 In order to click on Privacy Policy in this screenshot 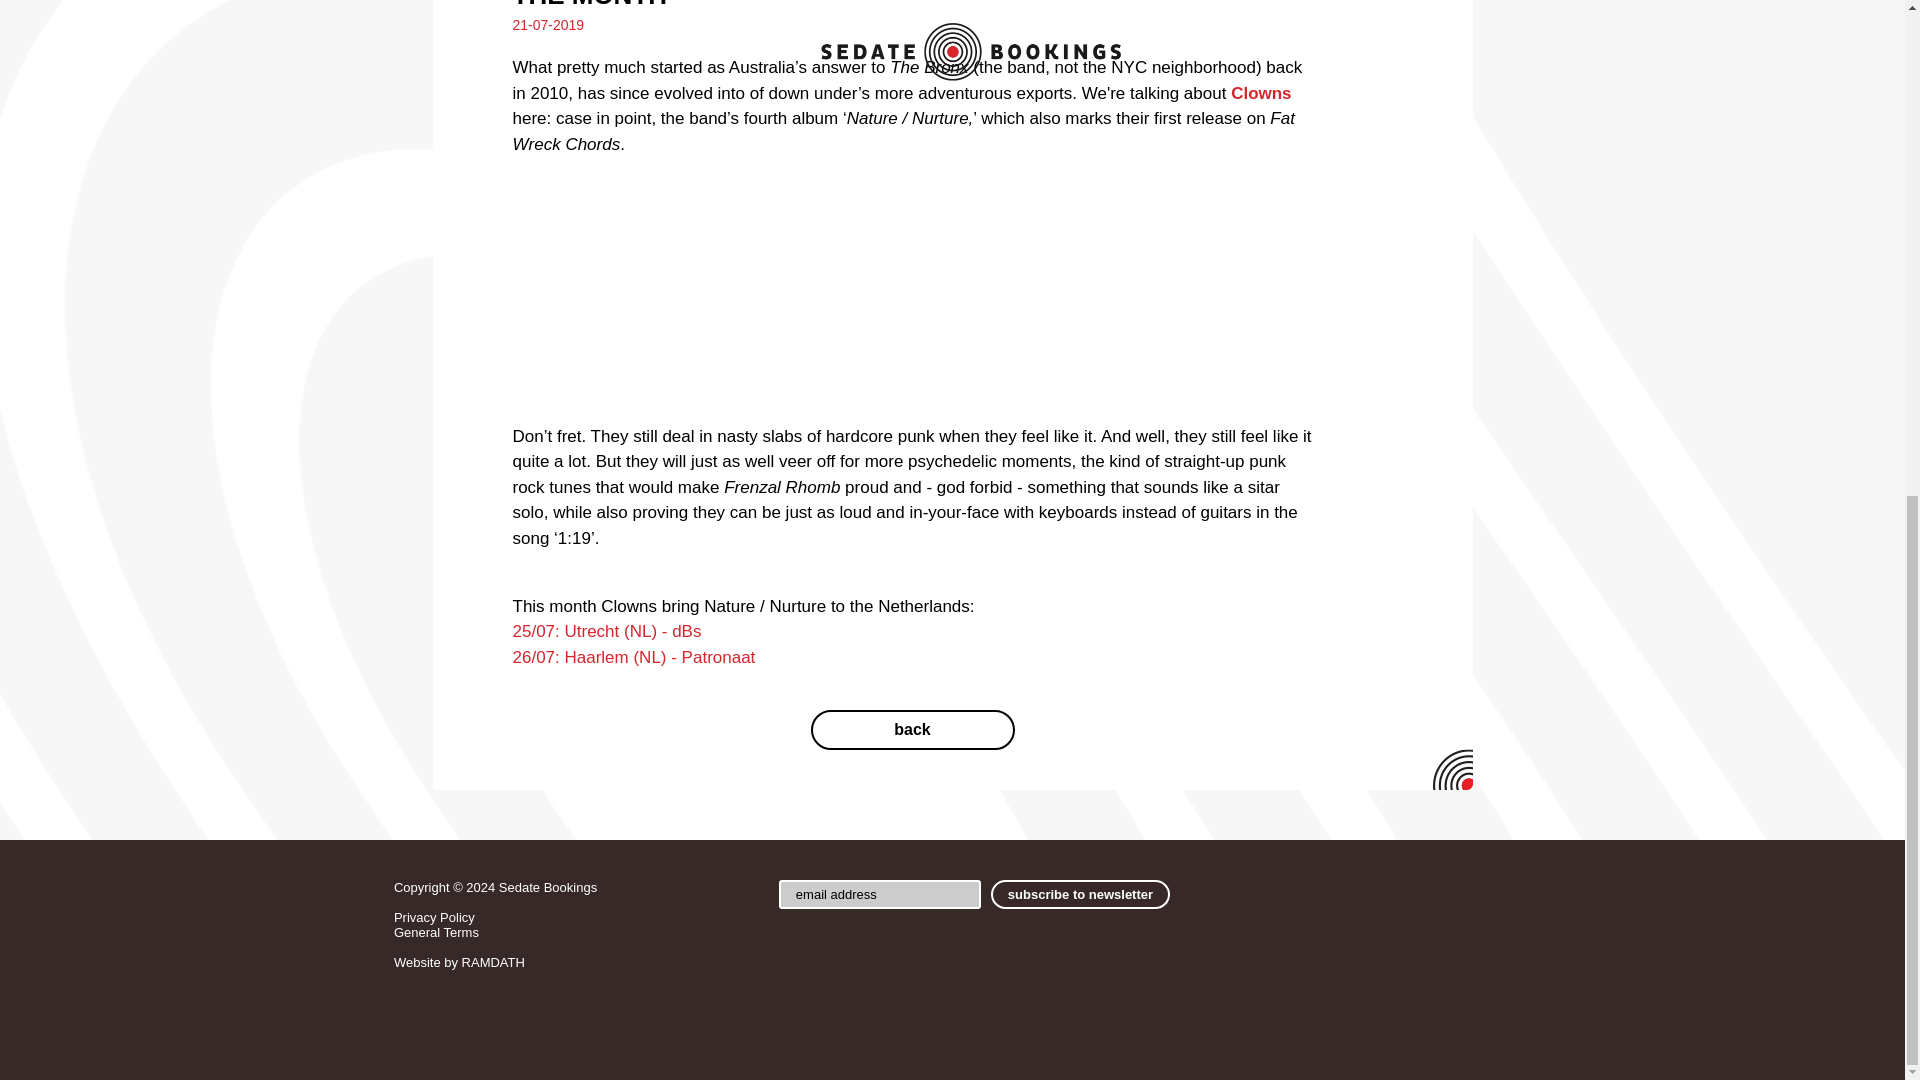, I will do `click(434, 917)`.